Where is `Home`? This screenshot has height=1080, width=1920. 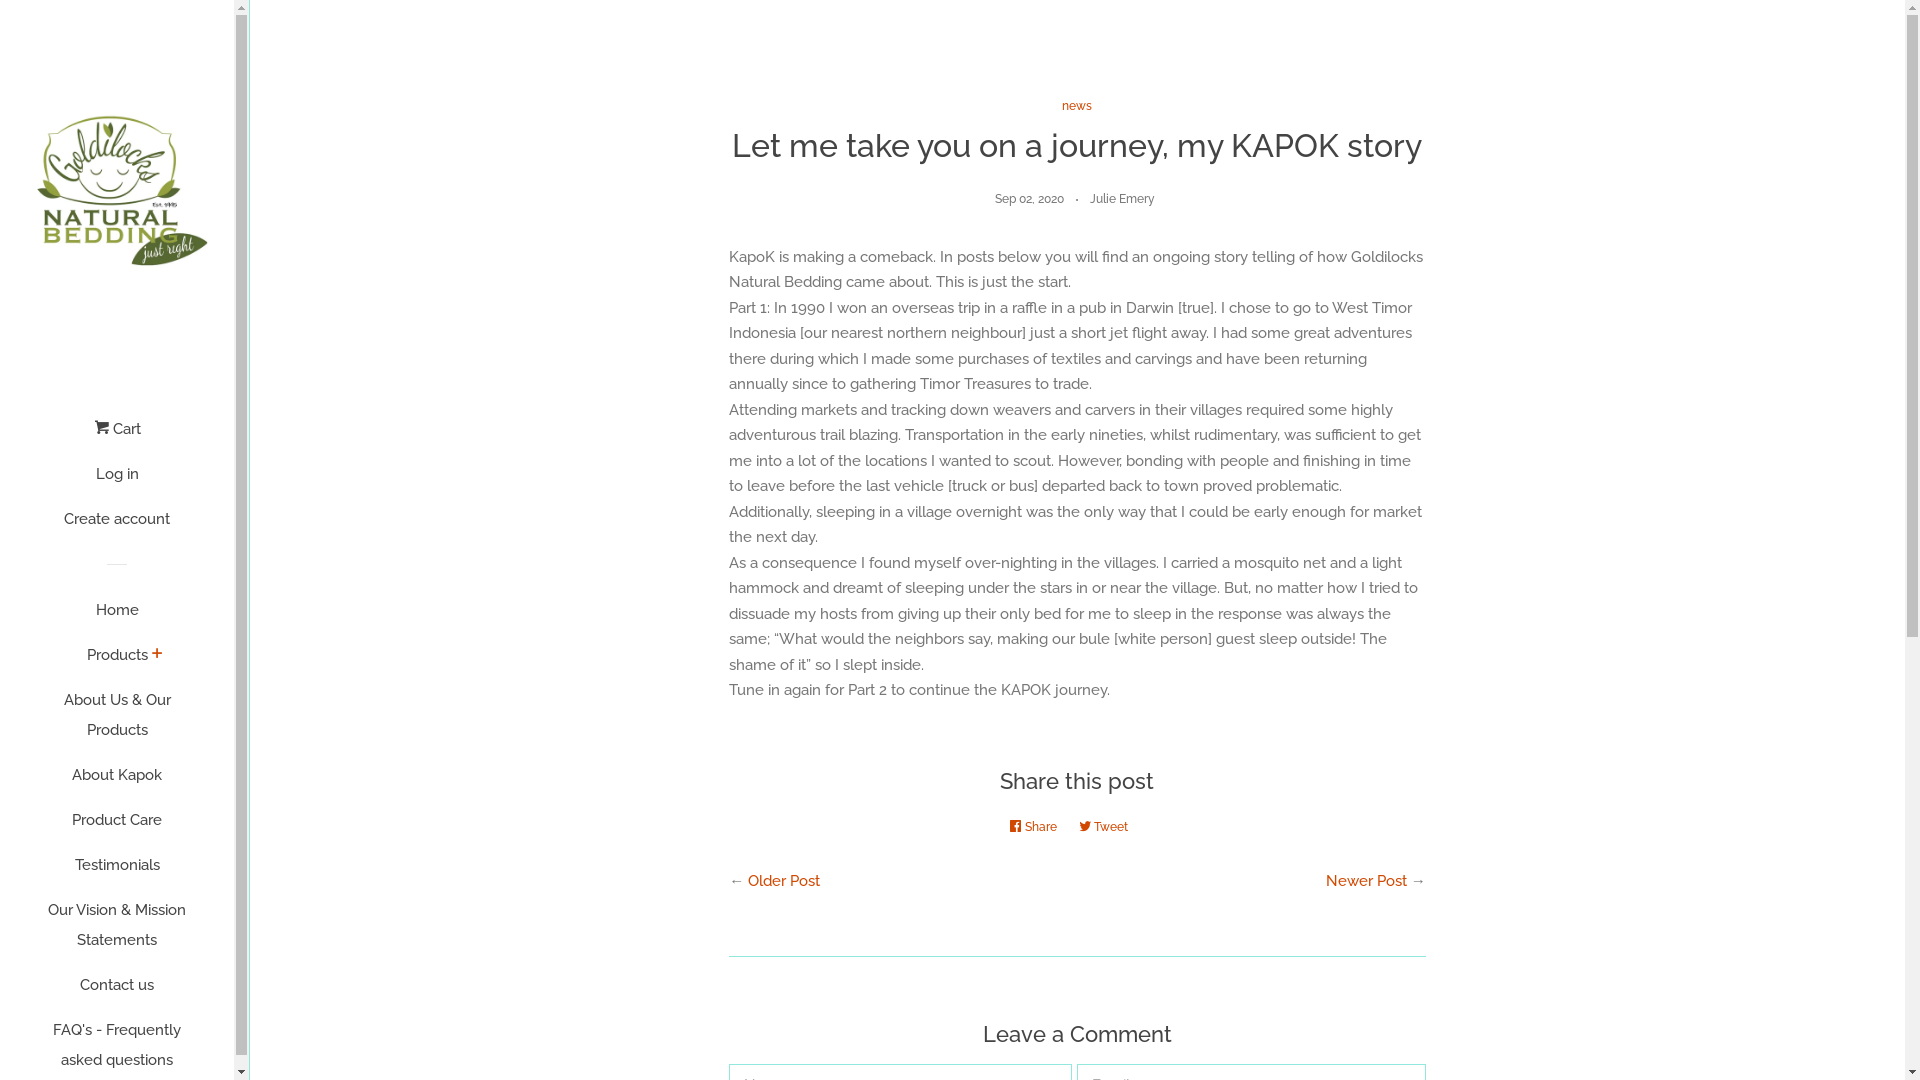
Home is located at coordinates (117, 618).